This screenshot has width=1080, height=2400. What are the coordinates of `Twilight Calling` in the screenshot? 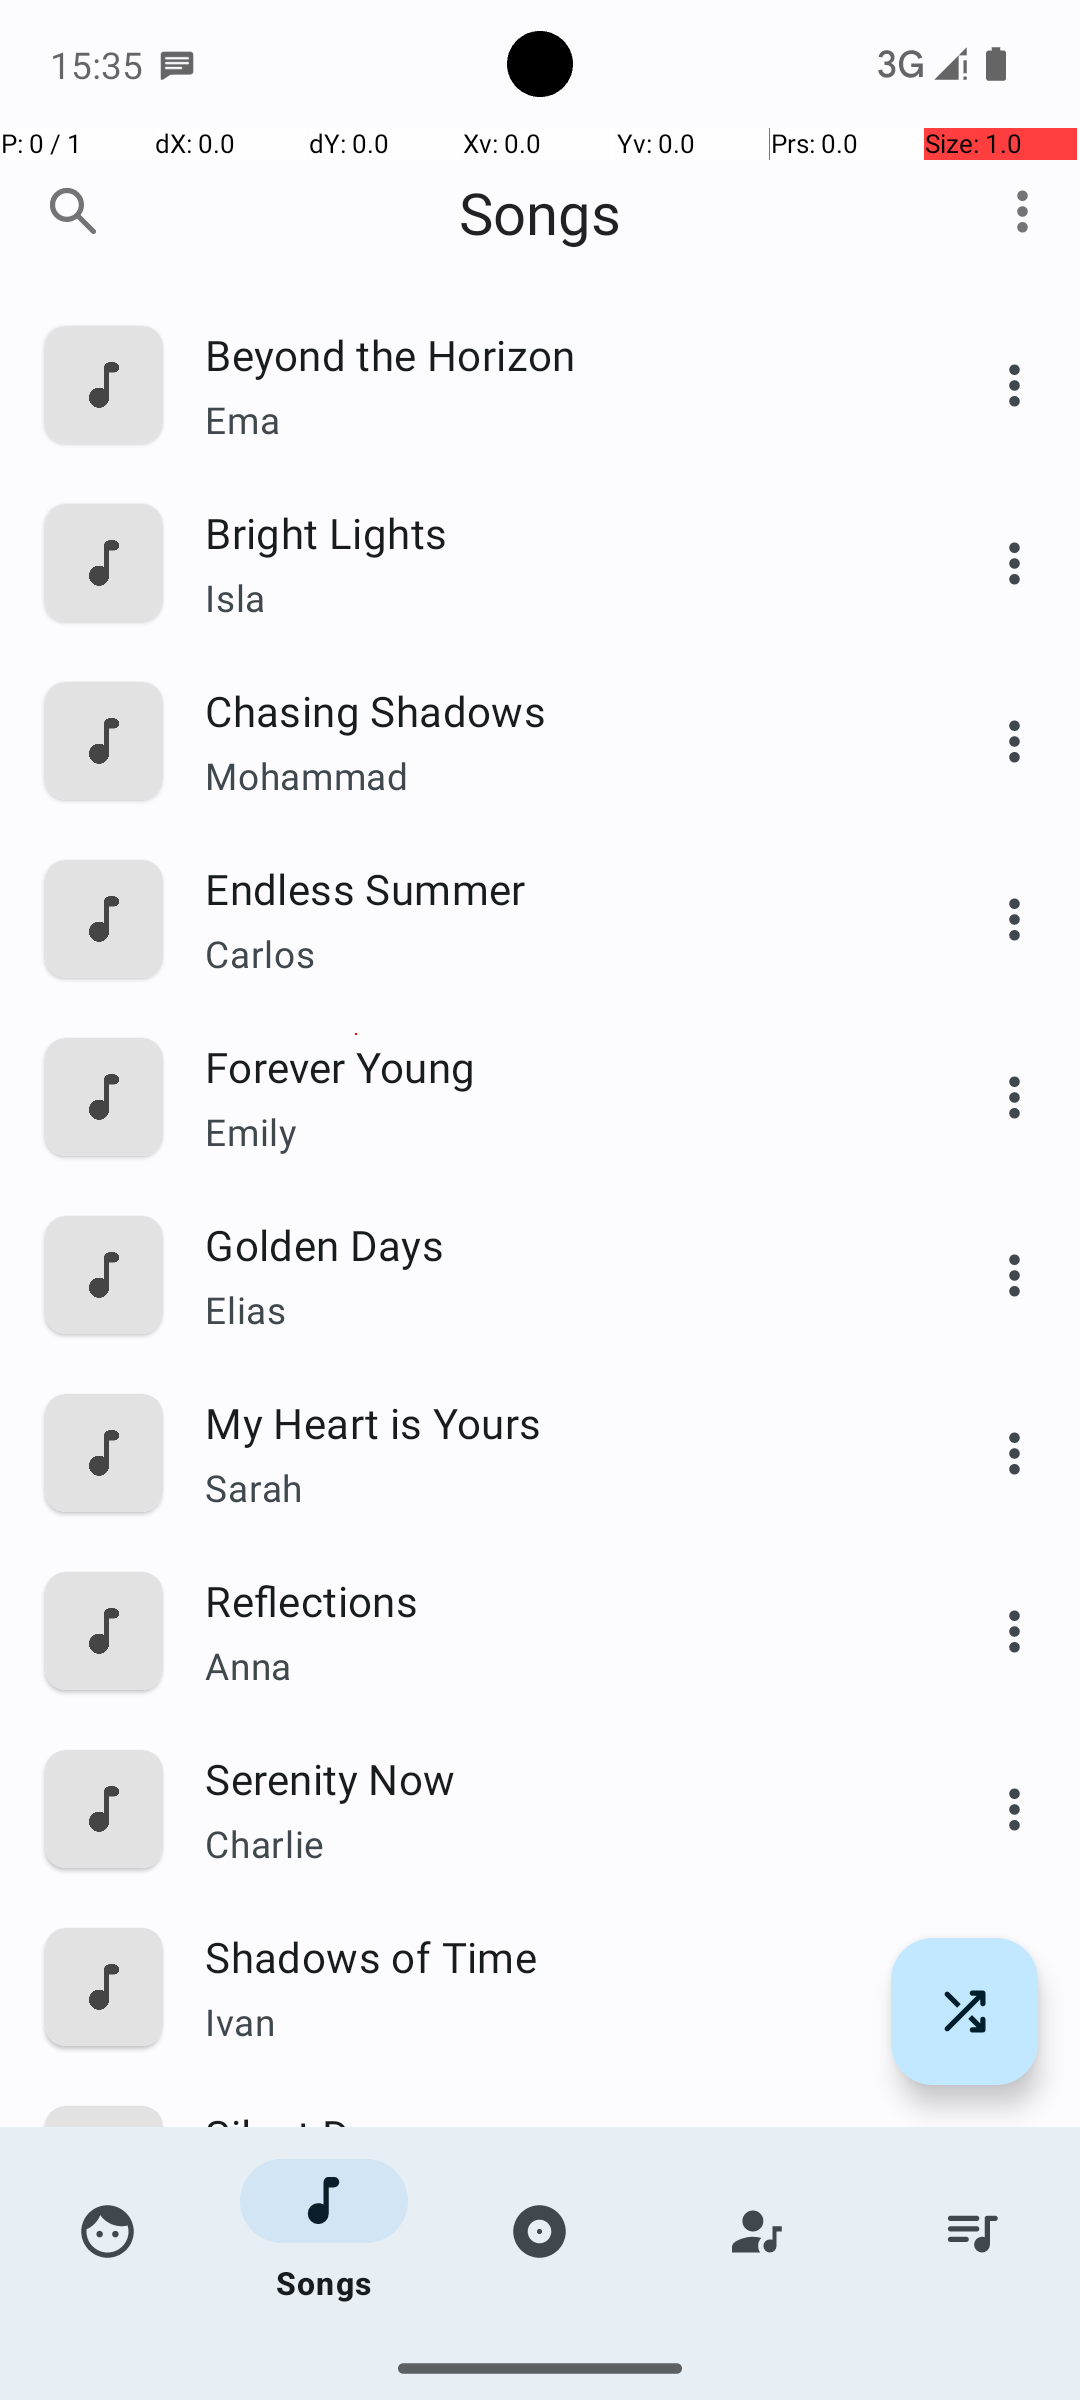 It's located at (557, 2312).